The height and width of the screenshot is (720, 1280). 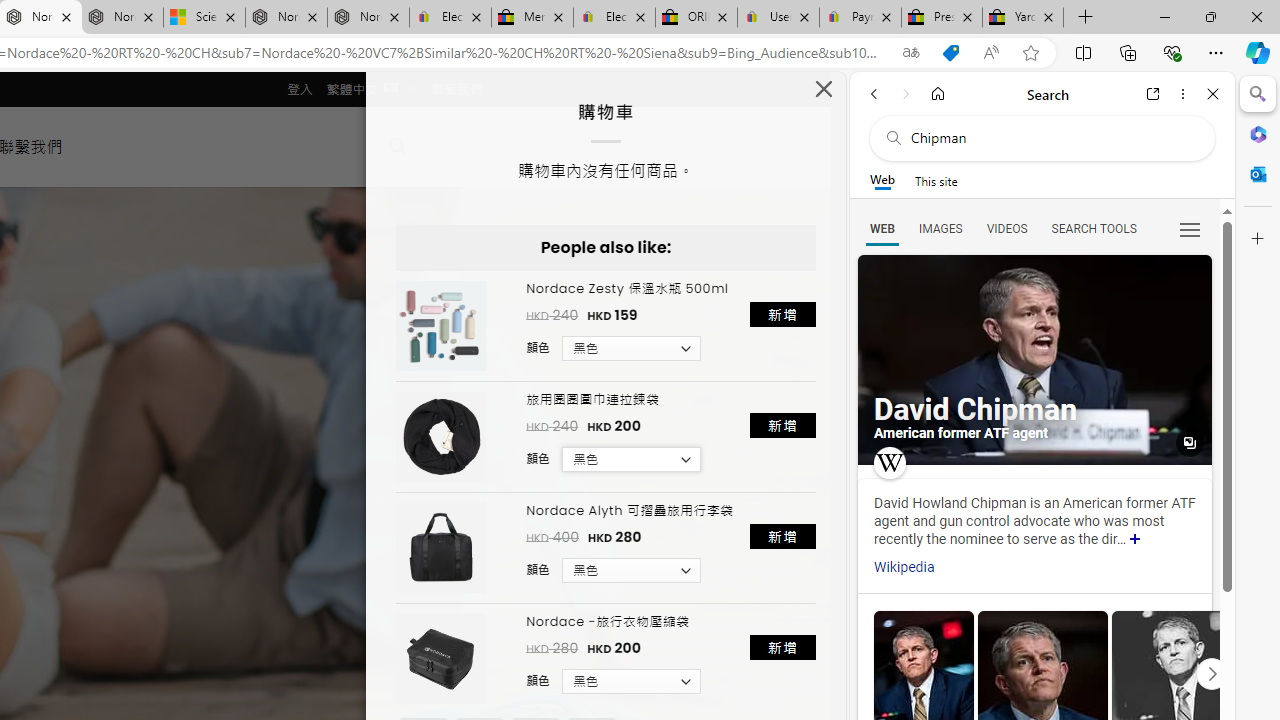 I want to click on Wikipedia, so click(x=904, y=567).